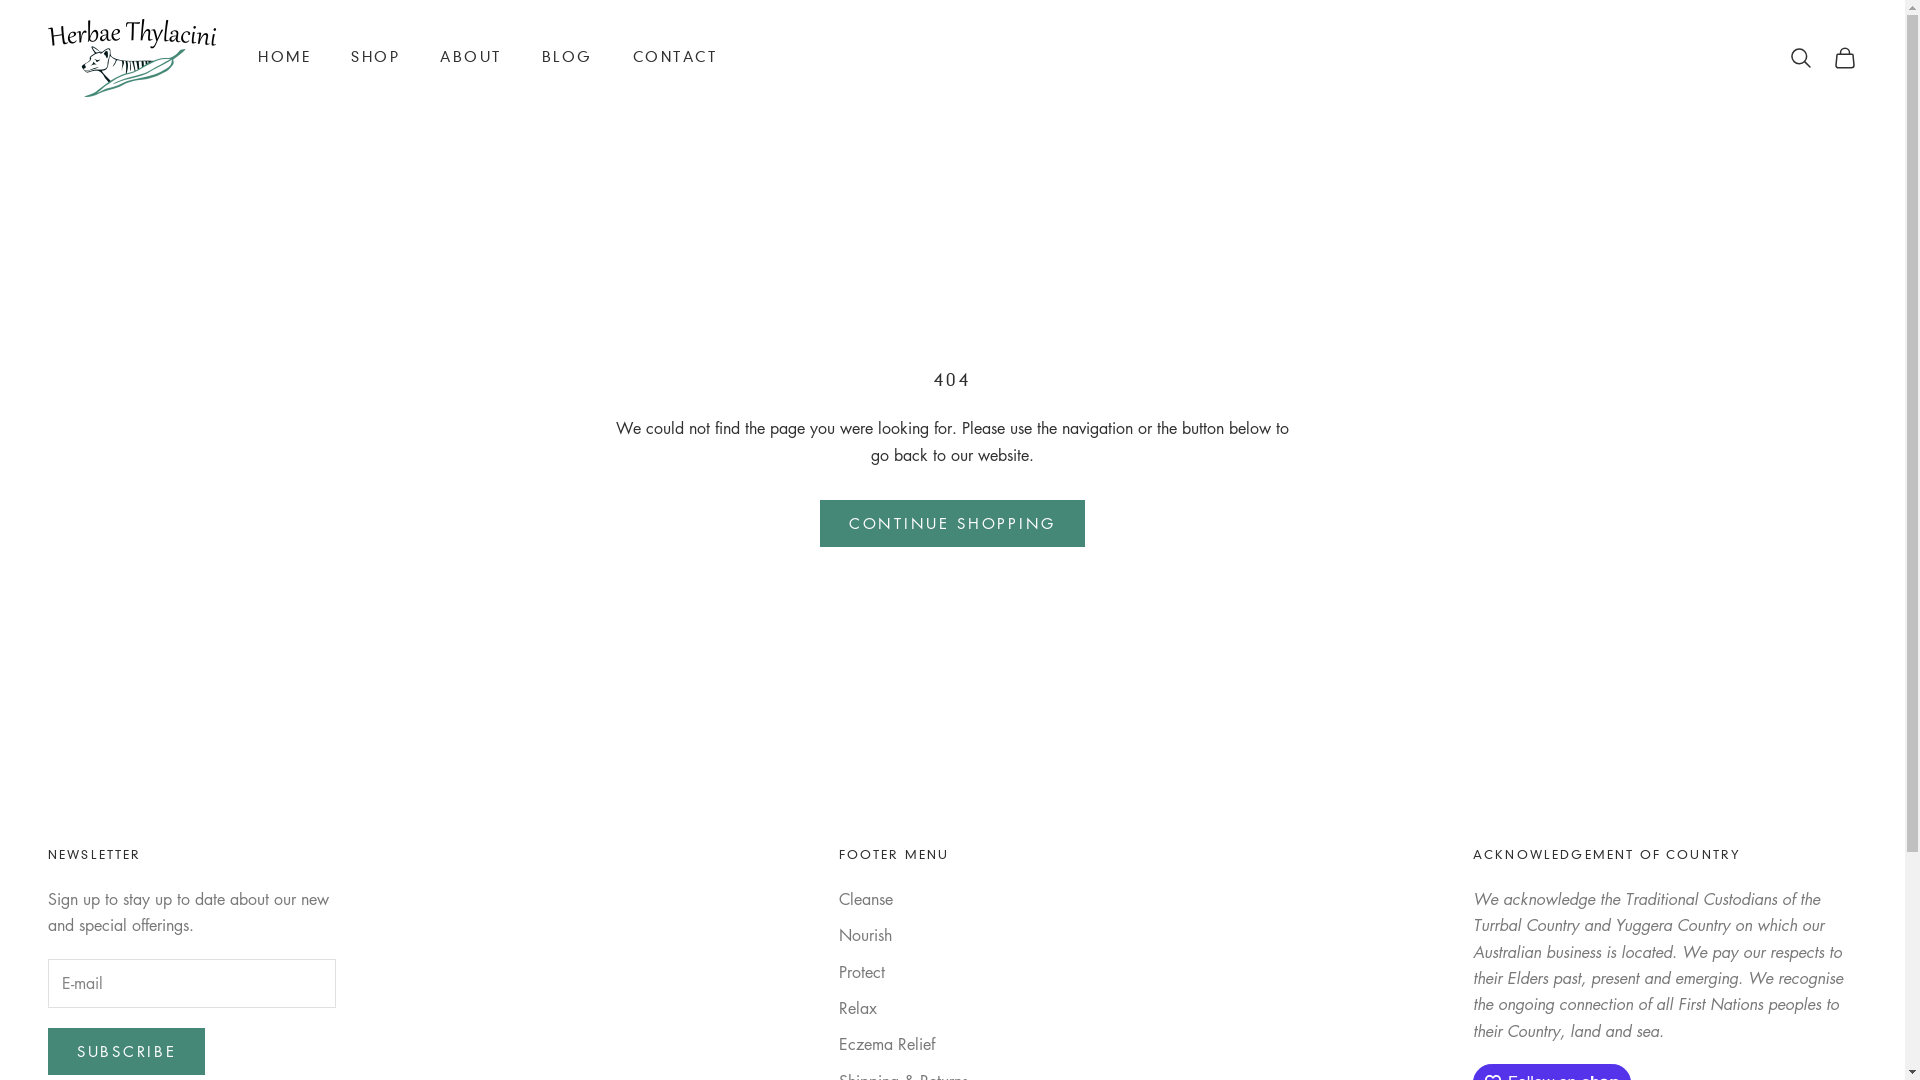 This screenshot has height=1080, width=1920. I want to click on SUBSCRIBE, so click(126, 1052).